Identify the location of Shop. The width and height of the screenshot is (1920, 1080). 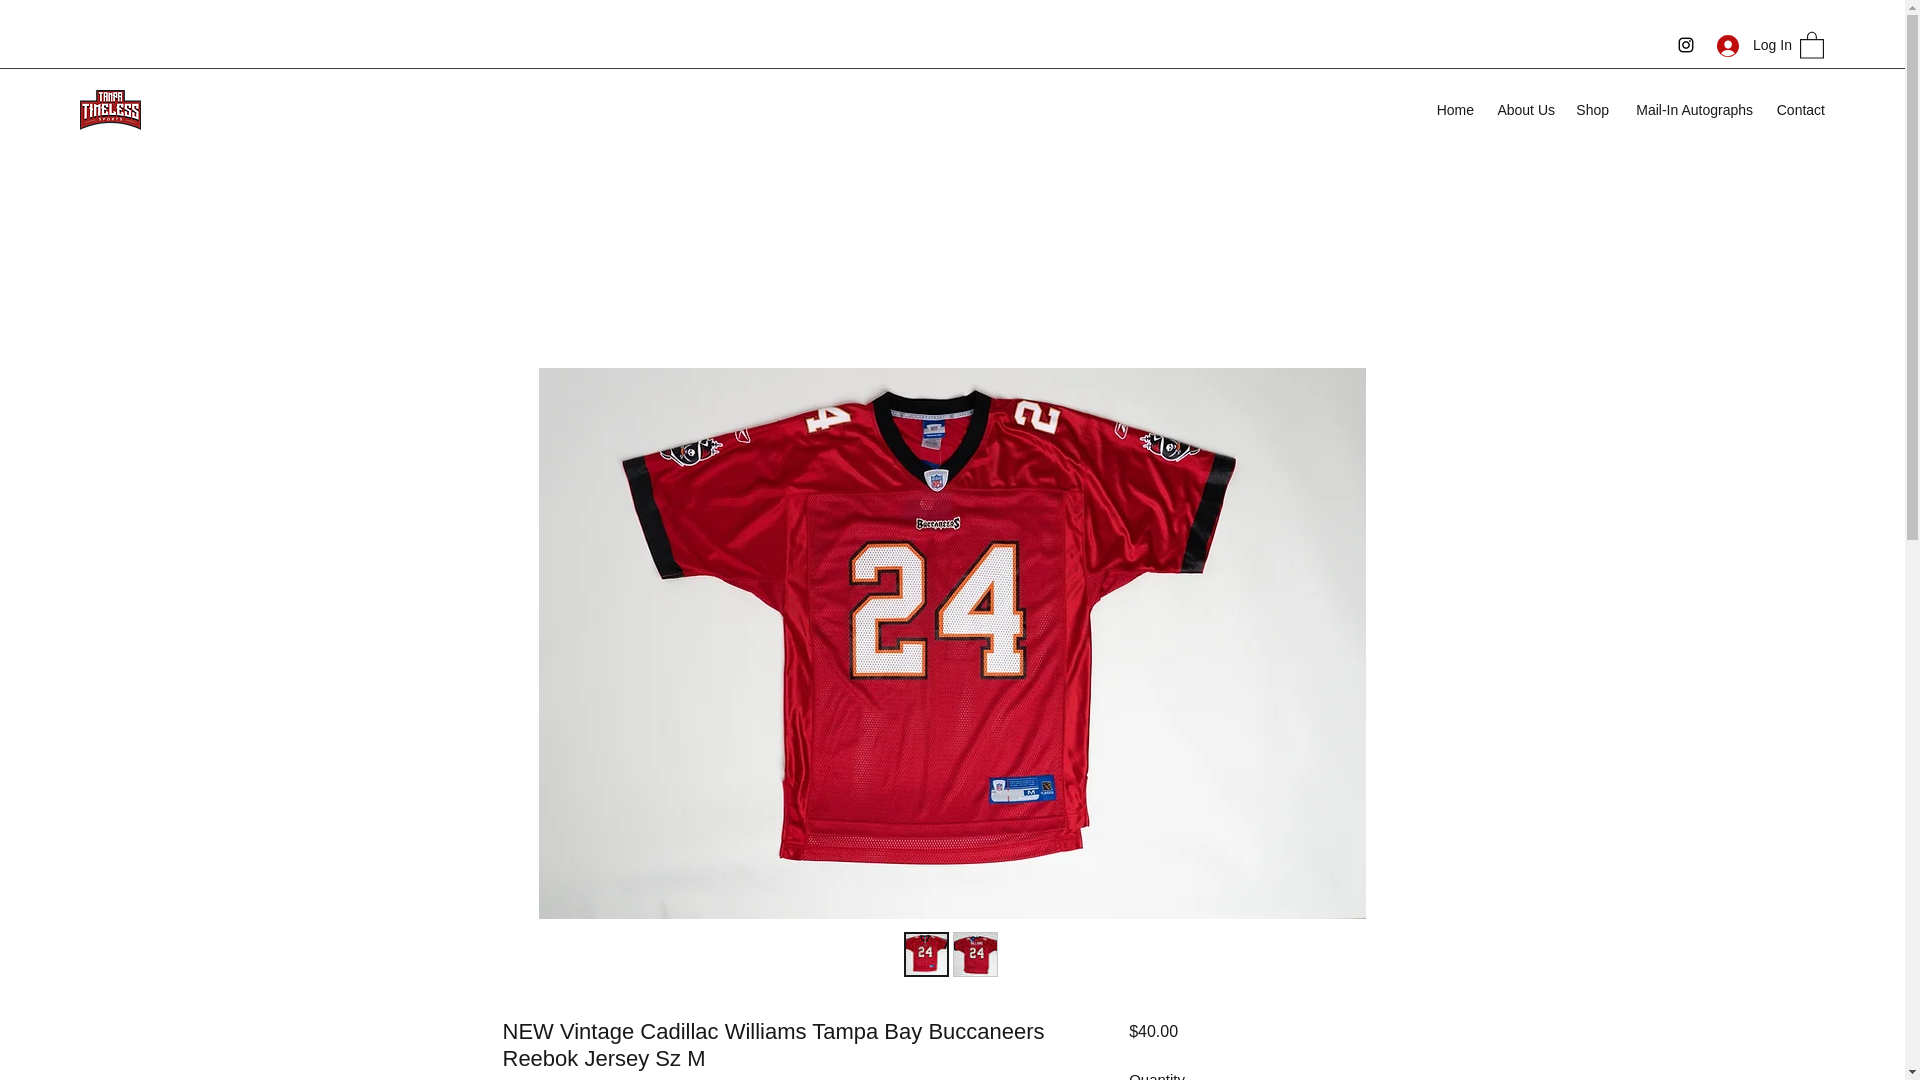
(1591, 110).